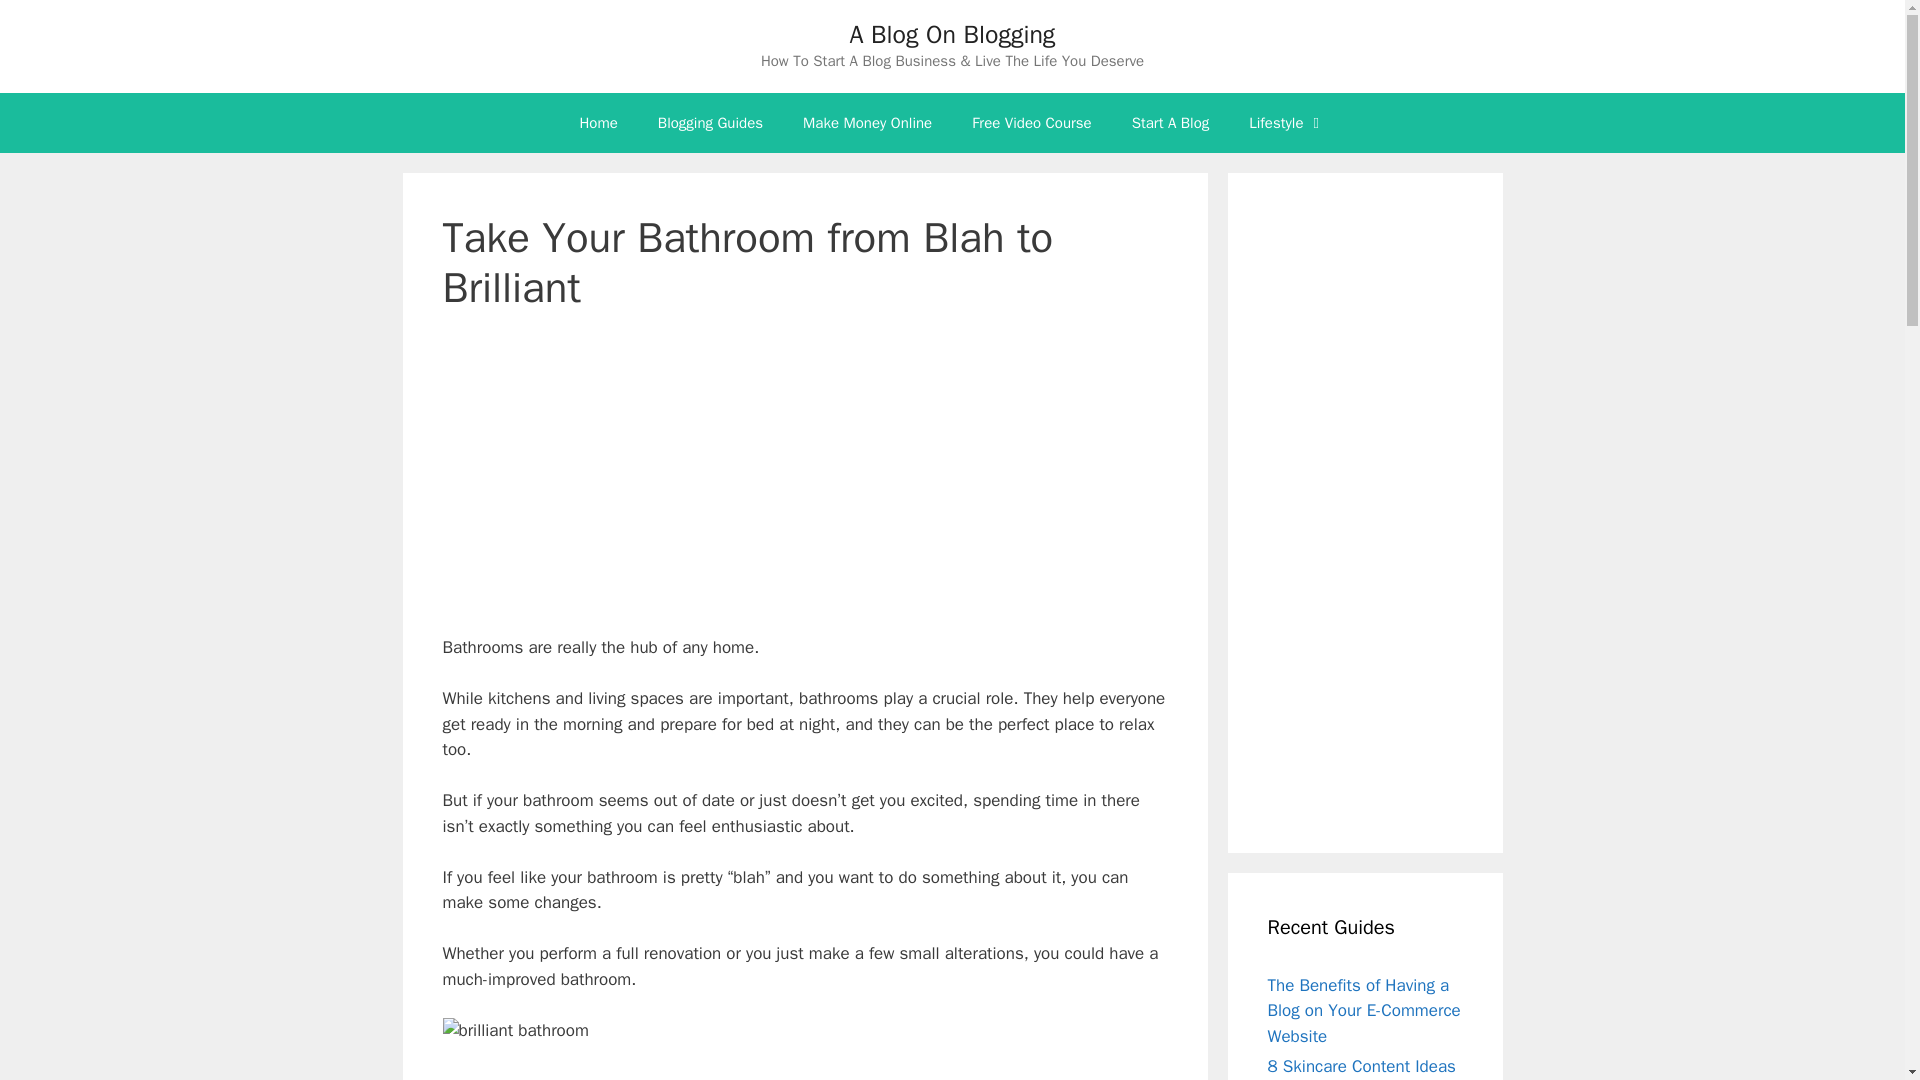 The height and width of the screenshot is (1080, 1920). What do you see at coordinates (1032, 122) in the screenshot?
I see `Free Video Course` at bounding box center [1032, 122].